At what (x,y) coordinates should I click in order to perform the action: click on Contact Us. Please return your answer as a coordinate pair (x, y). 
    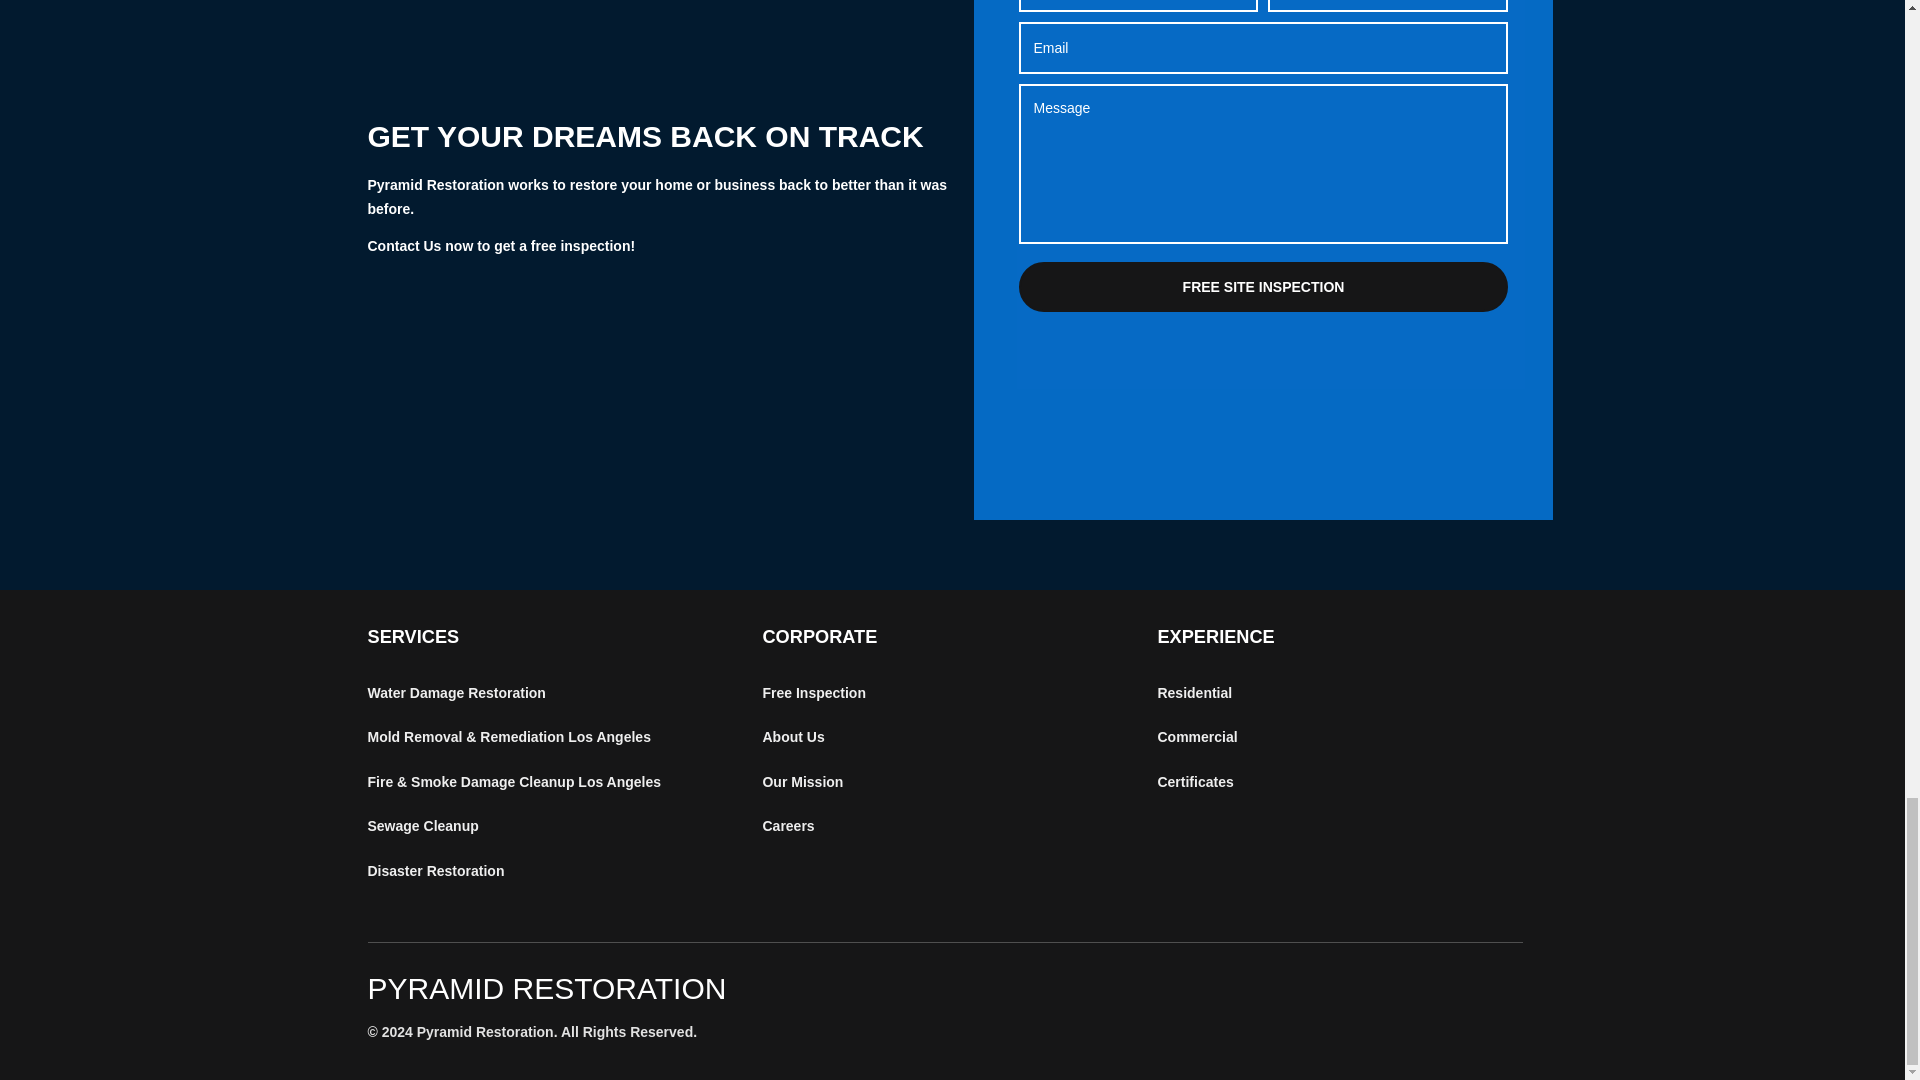
    Looking at the image, I should click on (404, 245).